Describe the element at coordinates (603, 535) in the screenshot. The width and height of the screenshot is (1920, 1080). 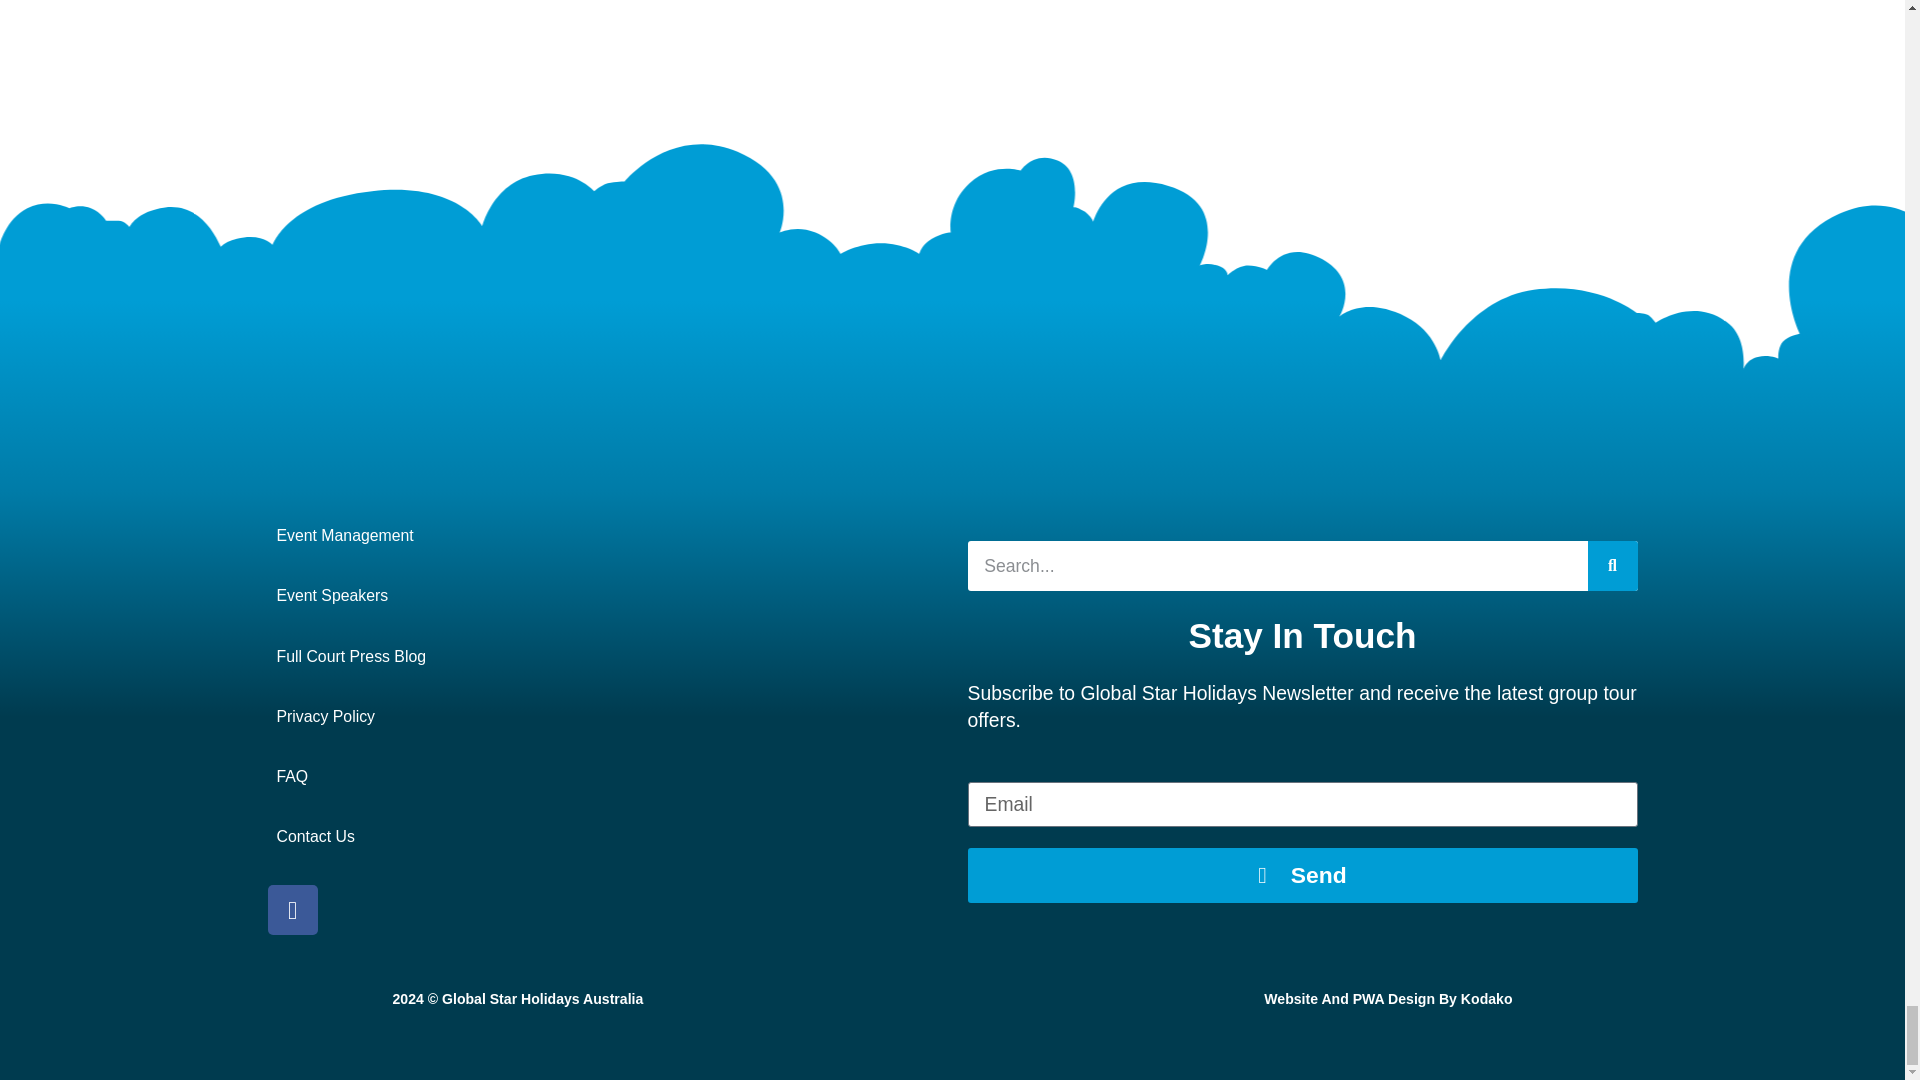
I see `Event Management` at that location.